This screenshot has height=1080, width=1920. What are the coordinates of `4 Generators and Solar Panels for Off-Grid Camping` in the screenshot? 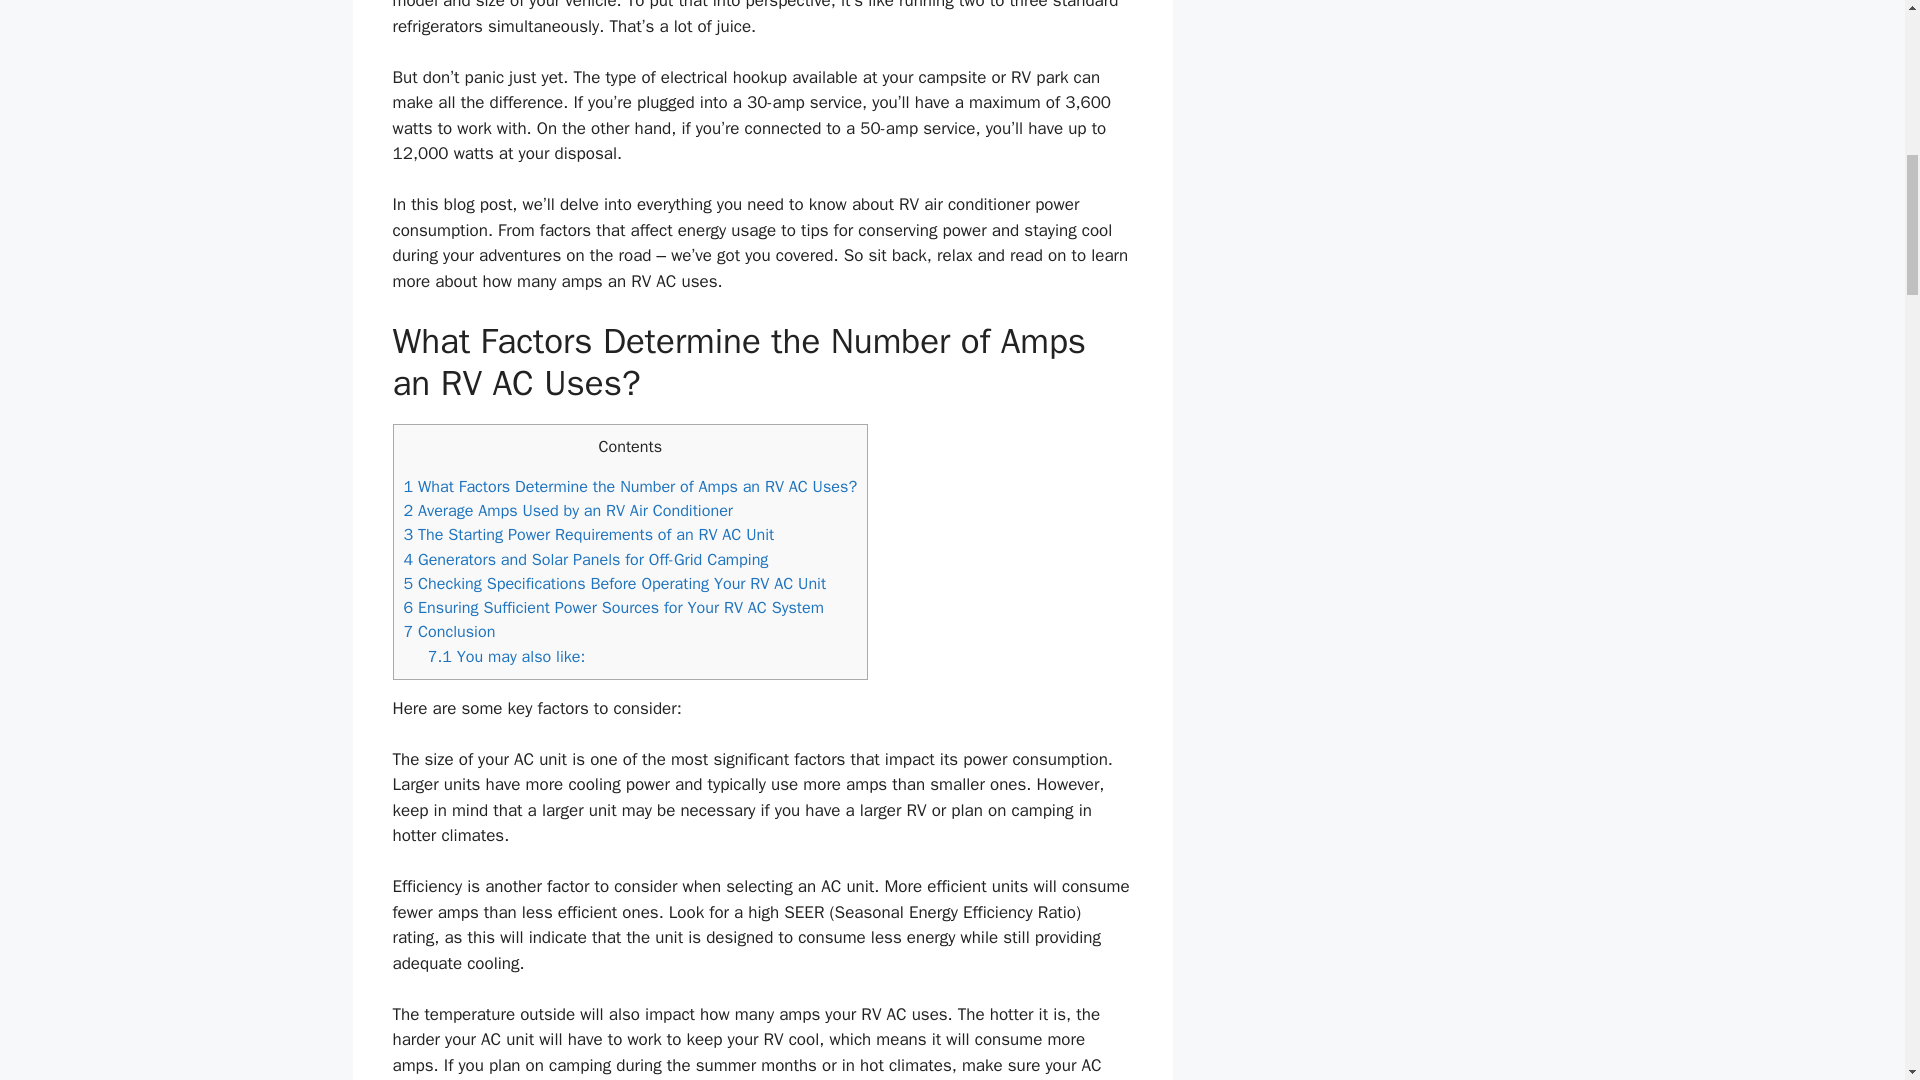 It's located at (586, 559).